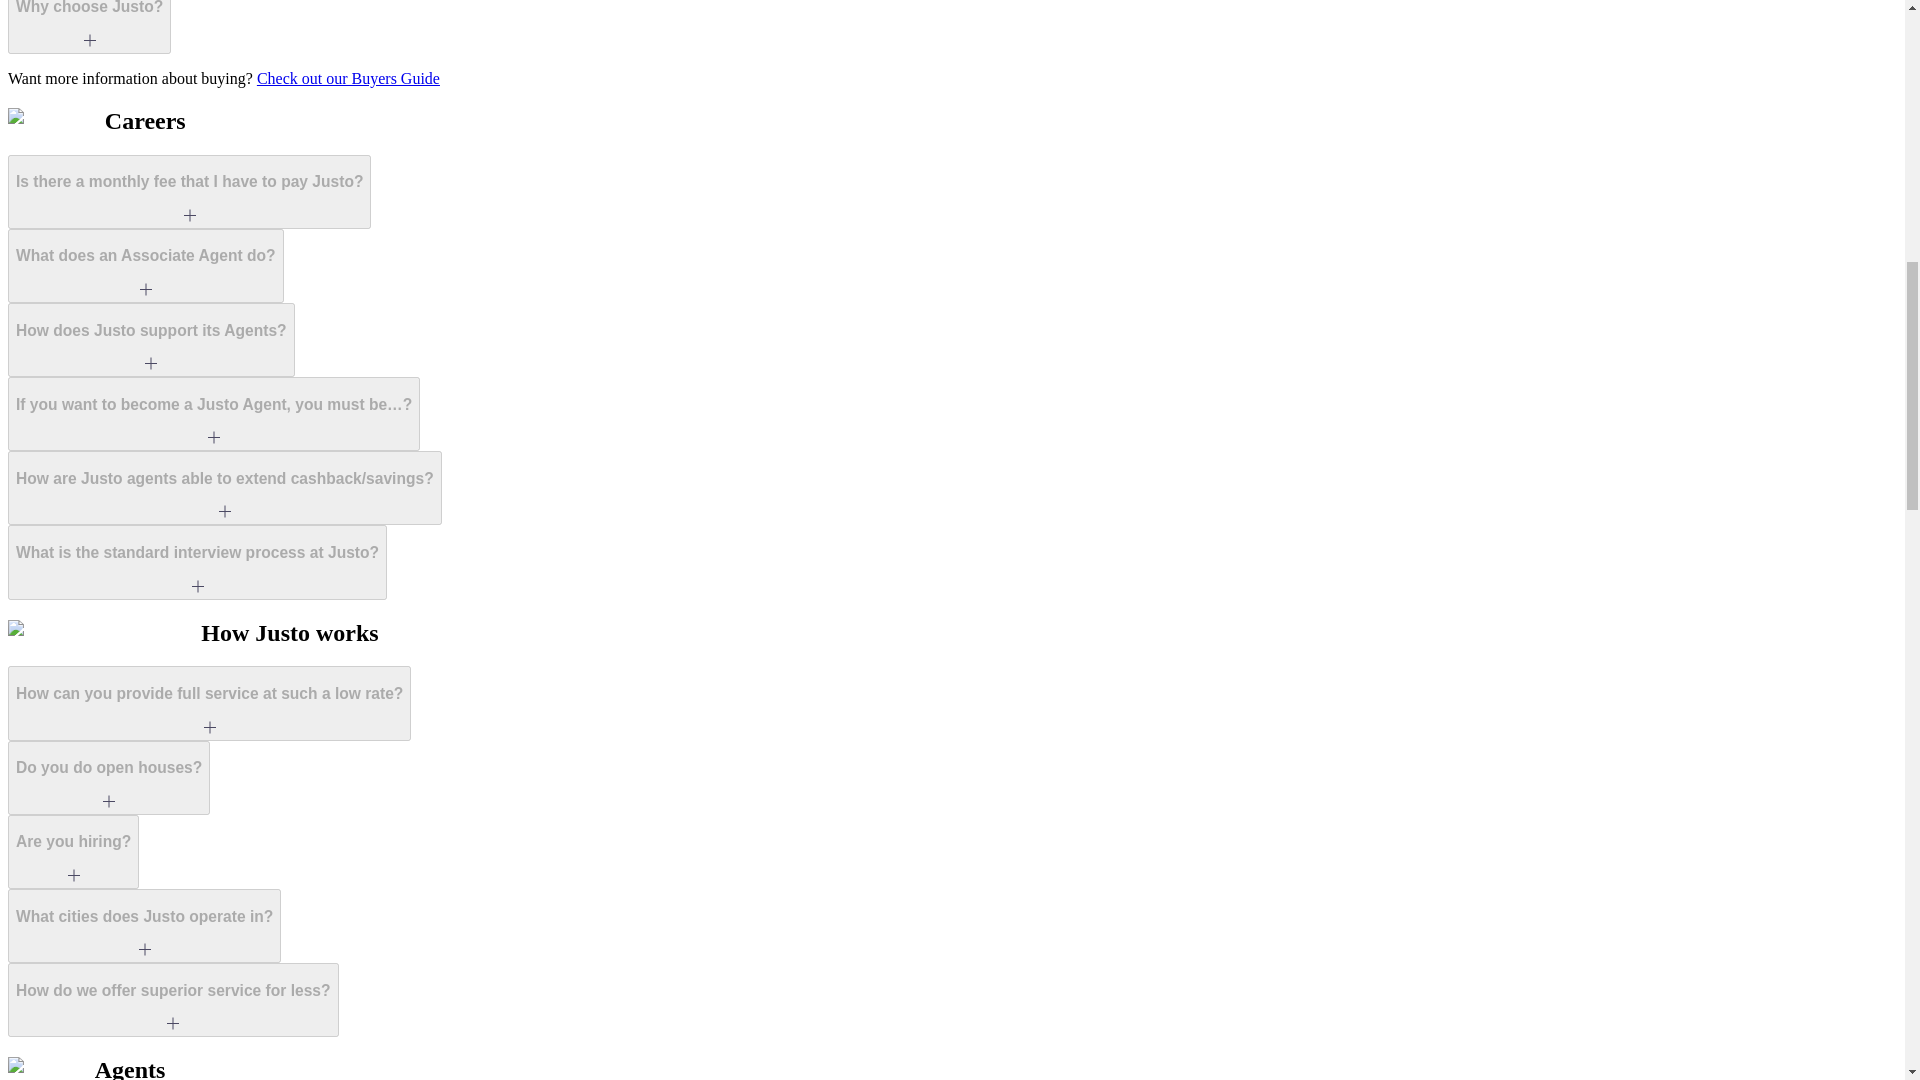 The width and height of the screenshot is (1920, 1080). I want to click on Do you do open houses?, so click(108, 778).